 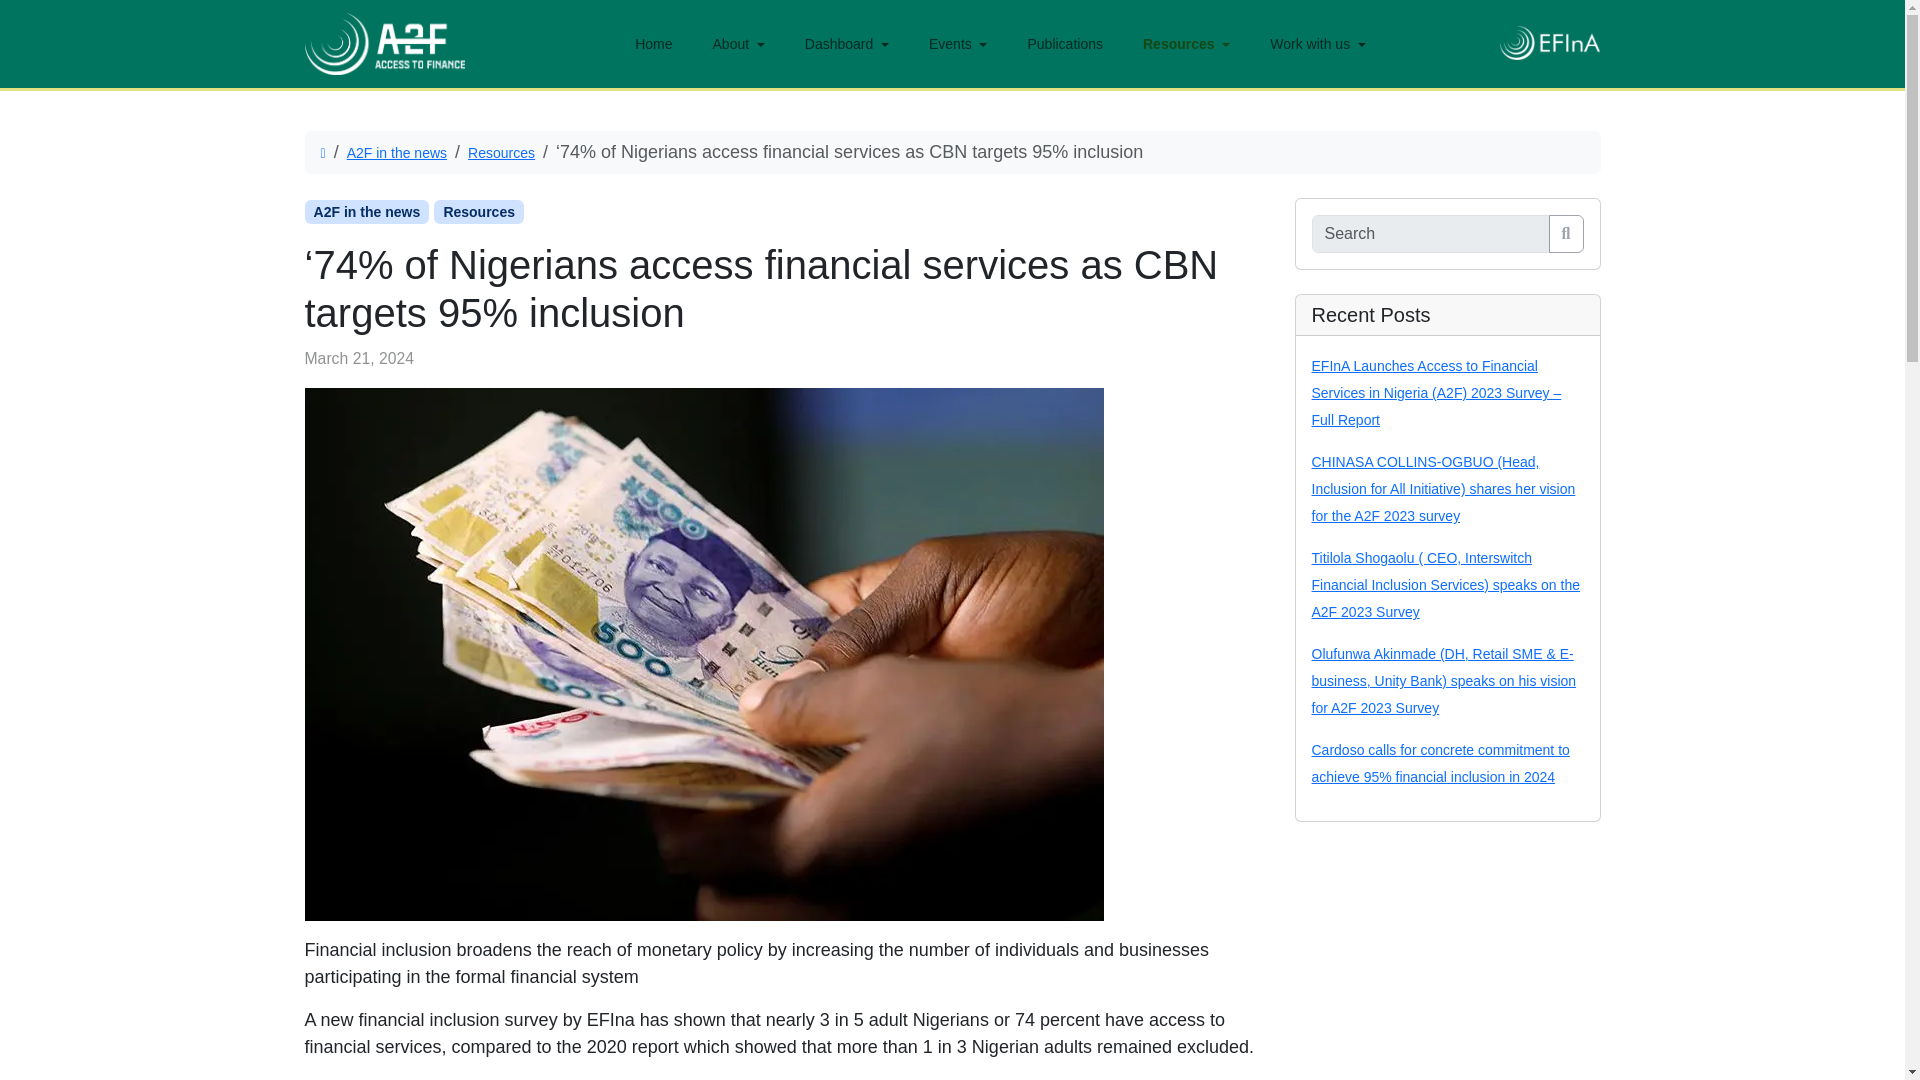 I want to click on A2F in the news, so click(x=366, y=211).